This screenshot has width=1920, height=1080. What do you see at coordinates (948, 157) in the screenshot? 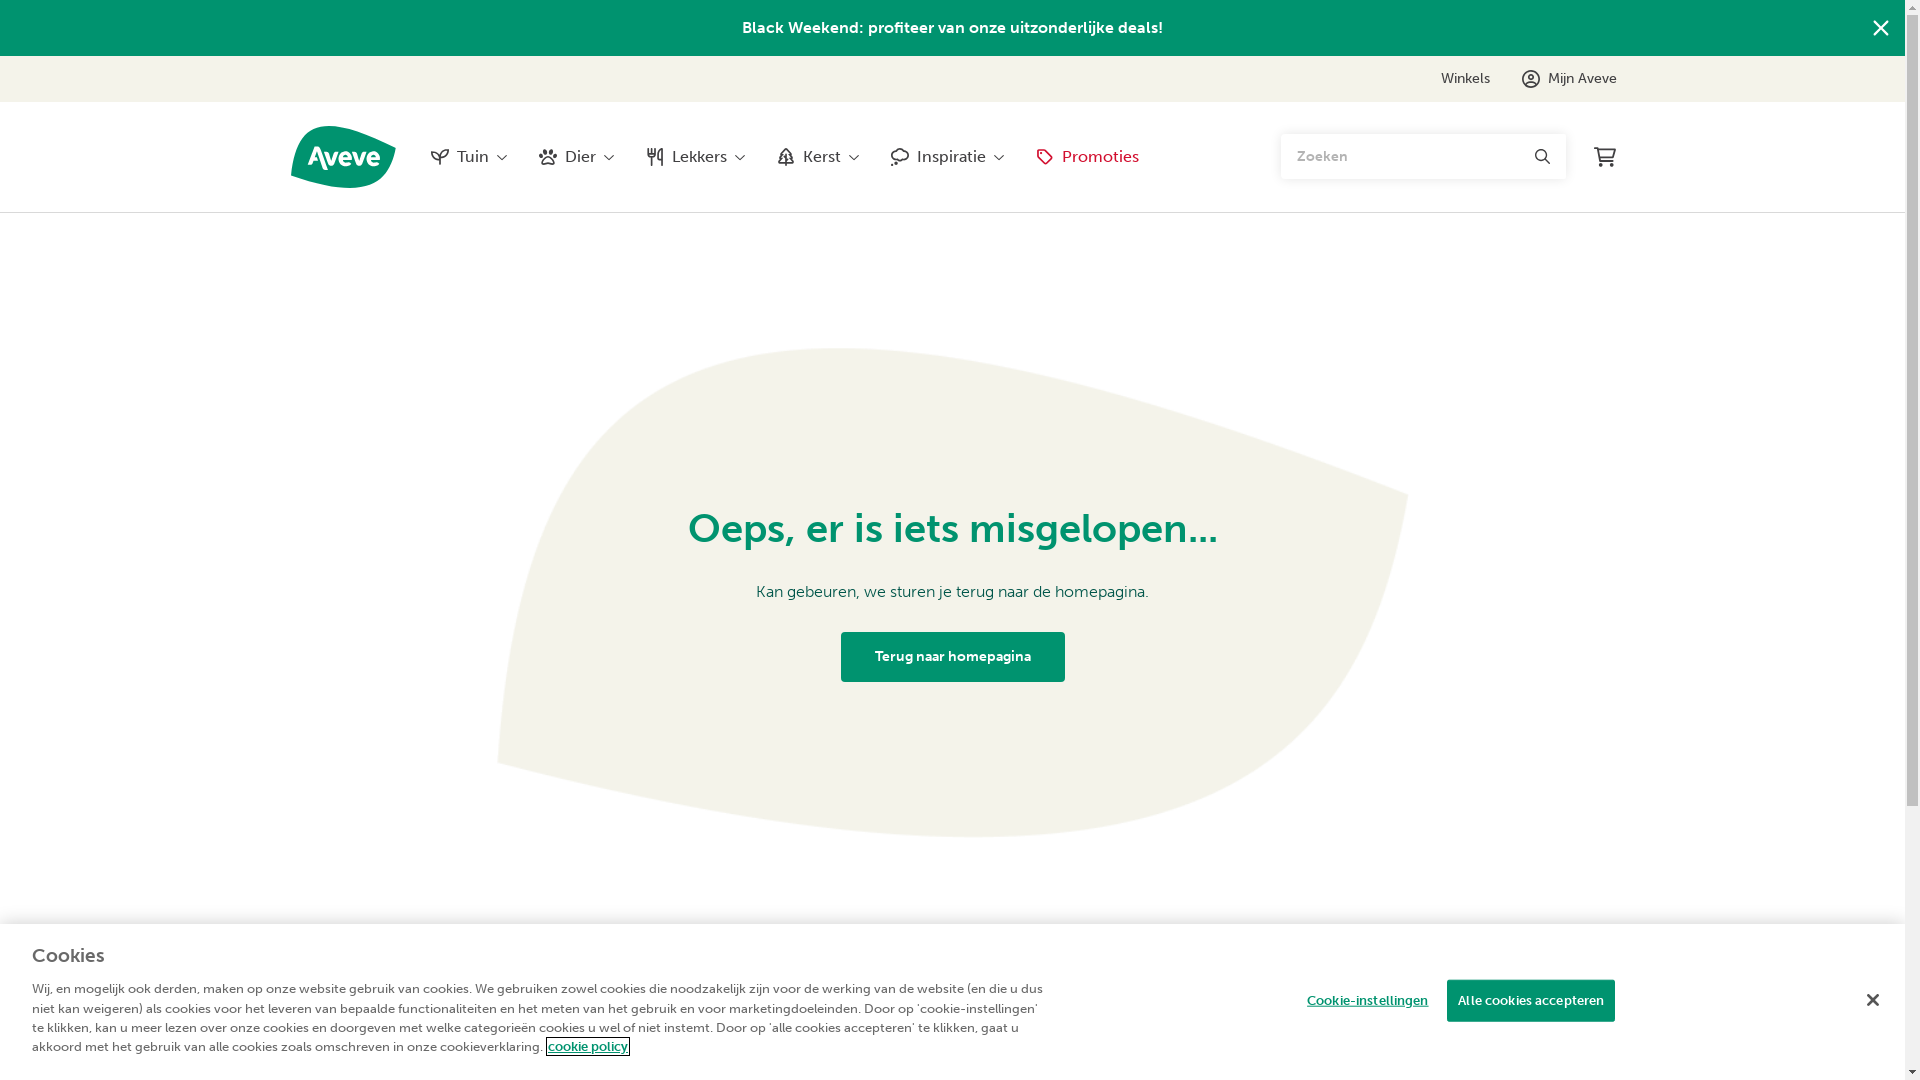
I see `Inspiratie` at bounding box center [948, 157].